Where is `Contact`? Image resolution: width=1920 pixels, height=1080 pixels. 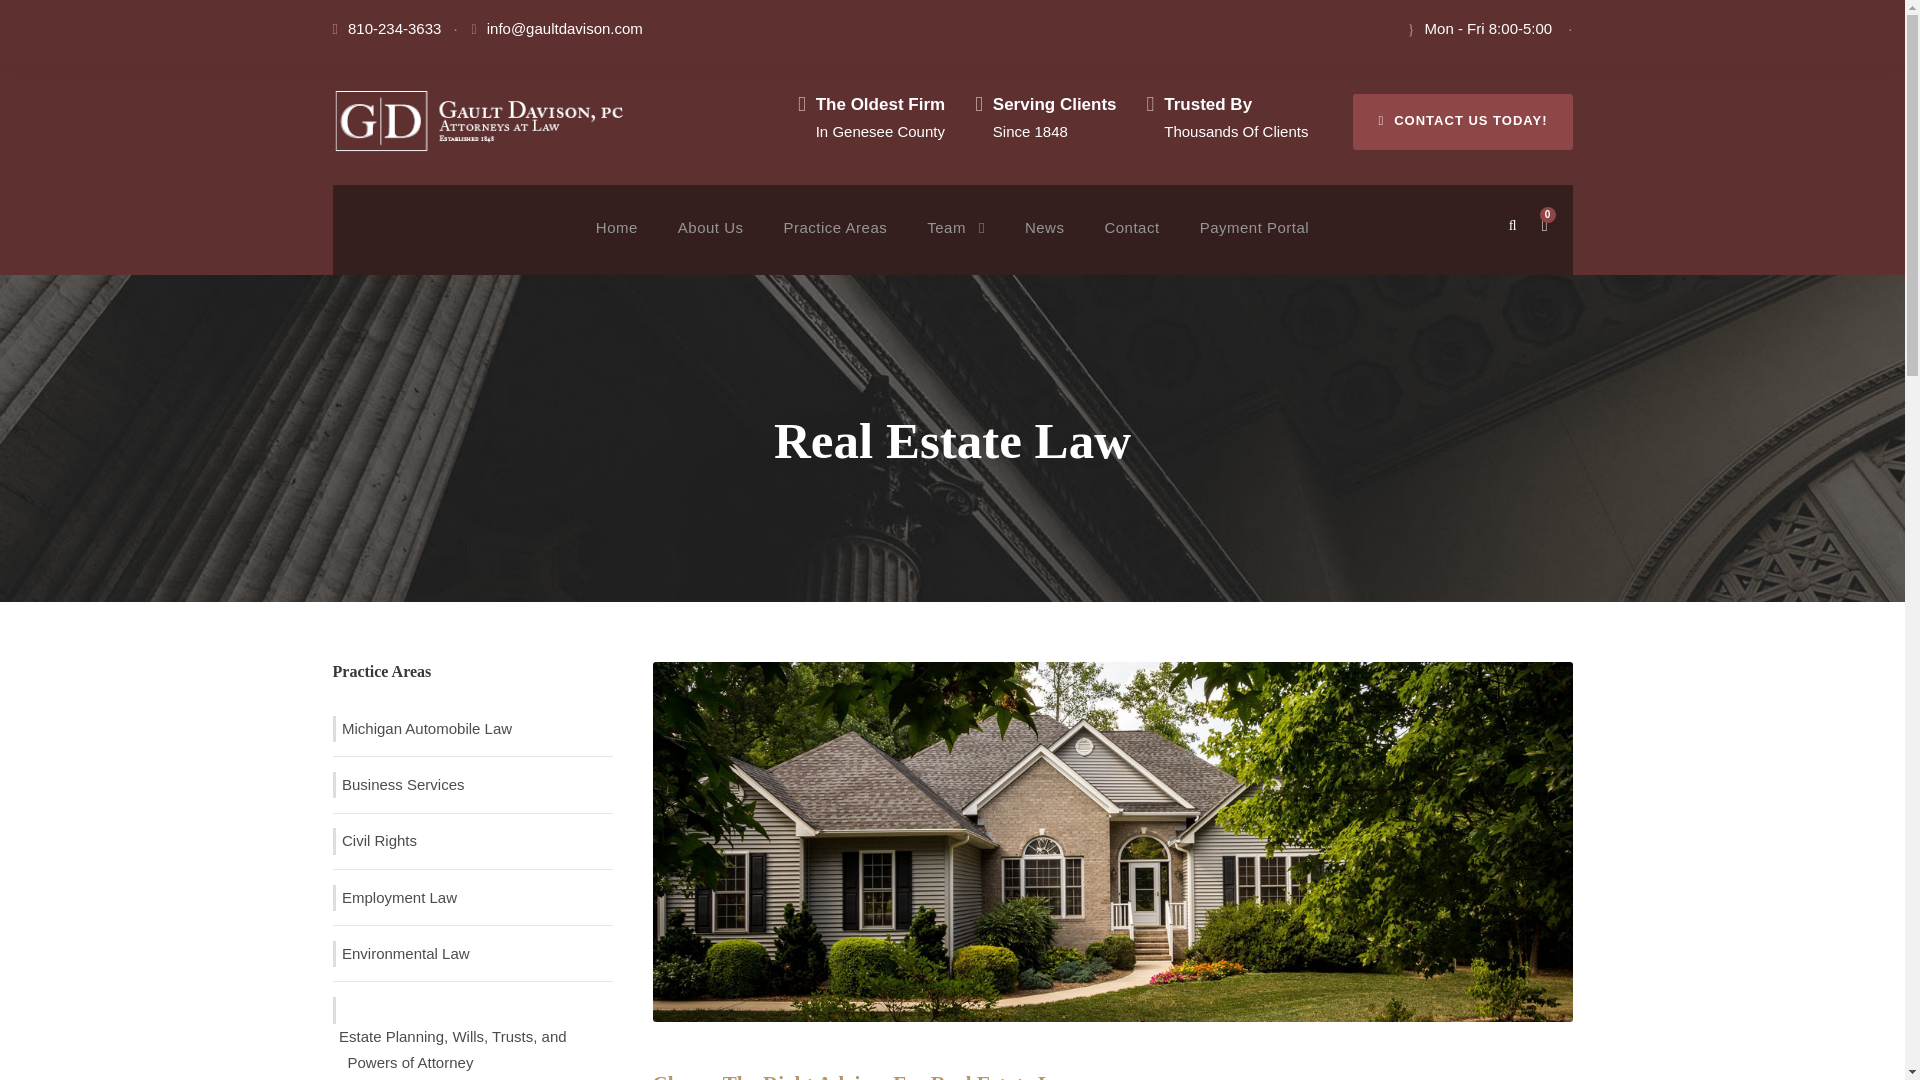 Contact is located at coordinates (1132, 244).